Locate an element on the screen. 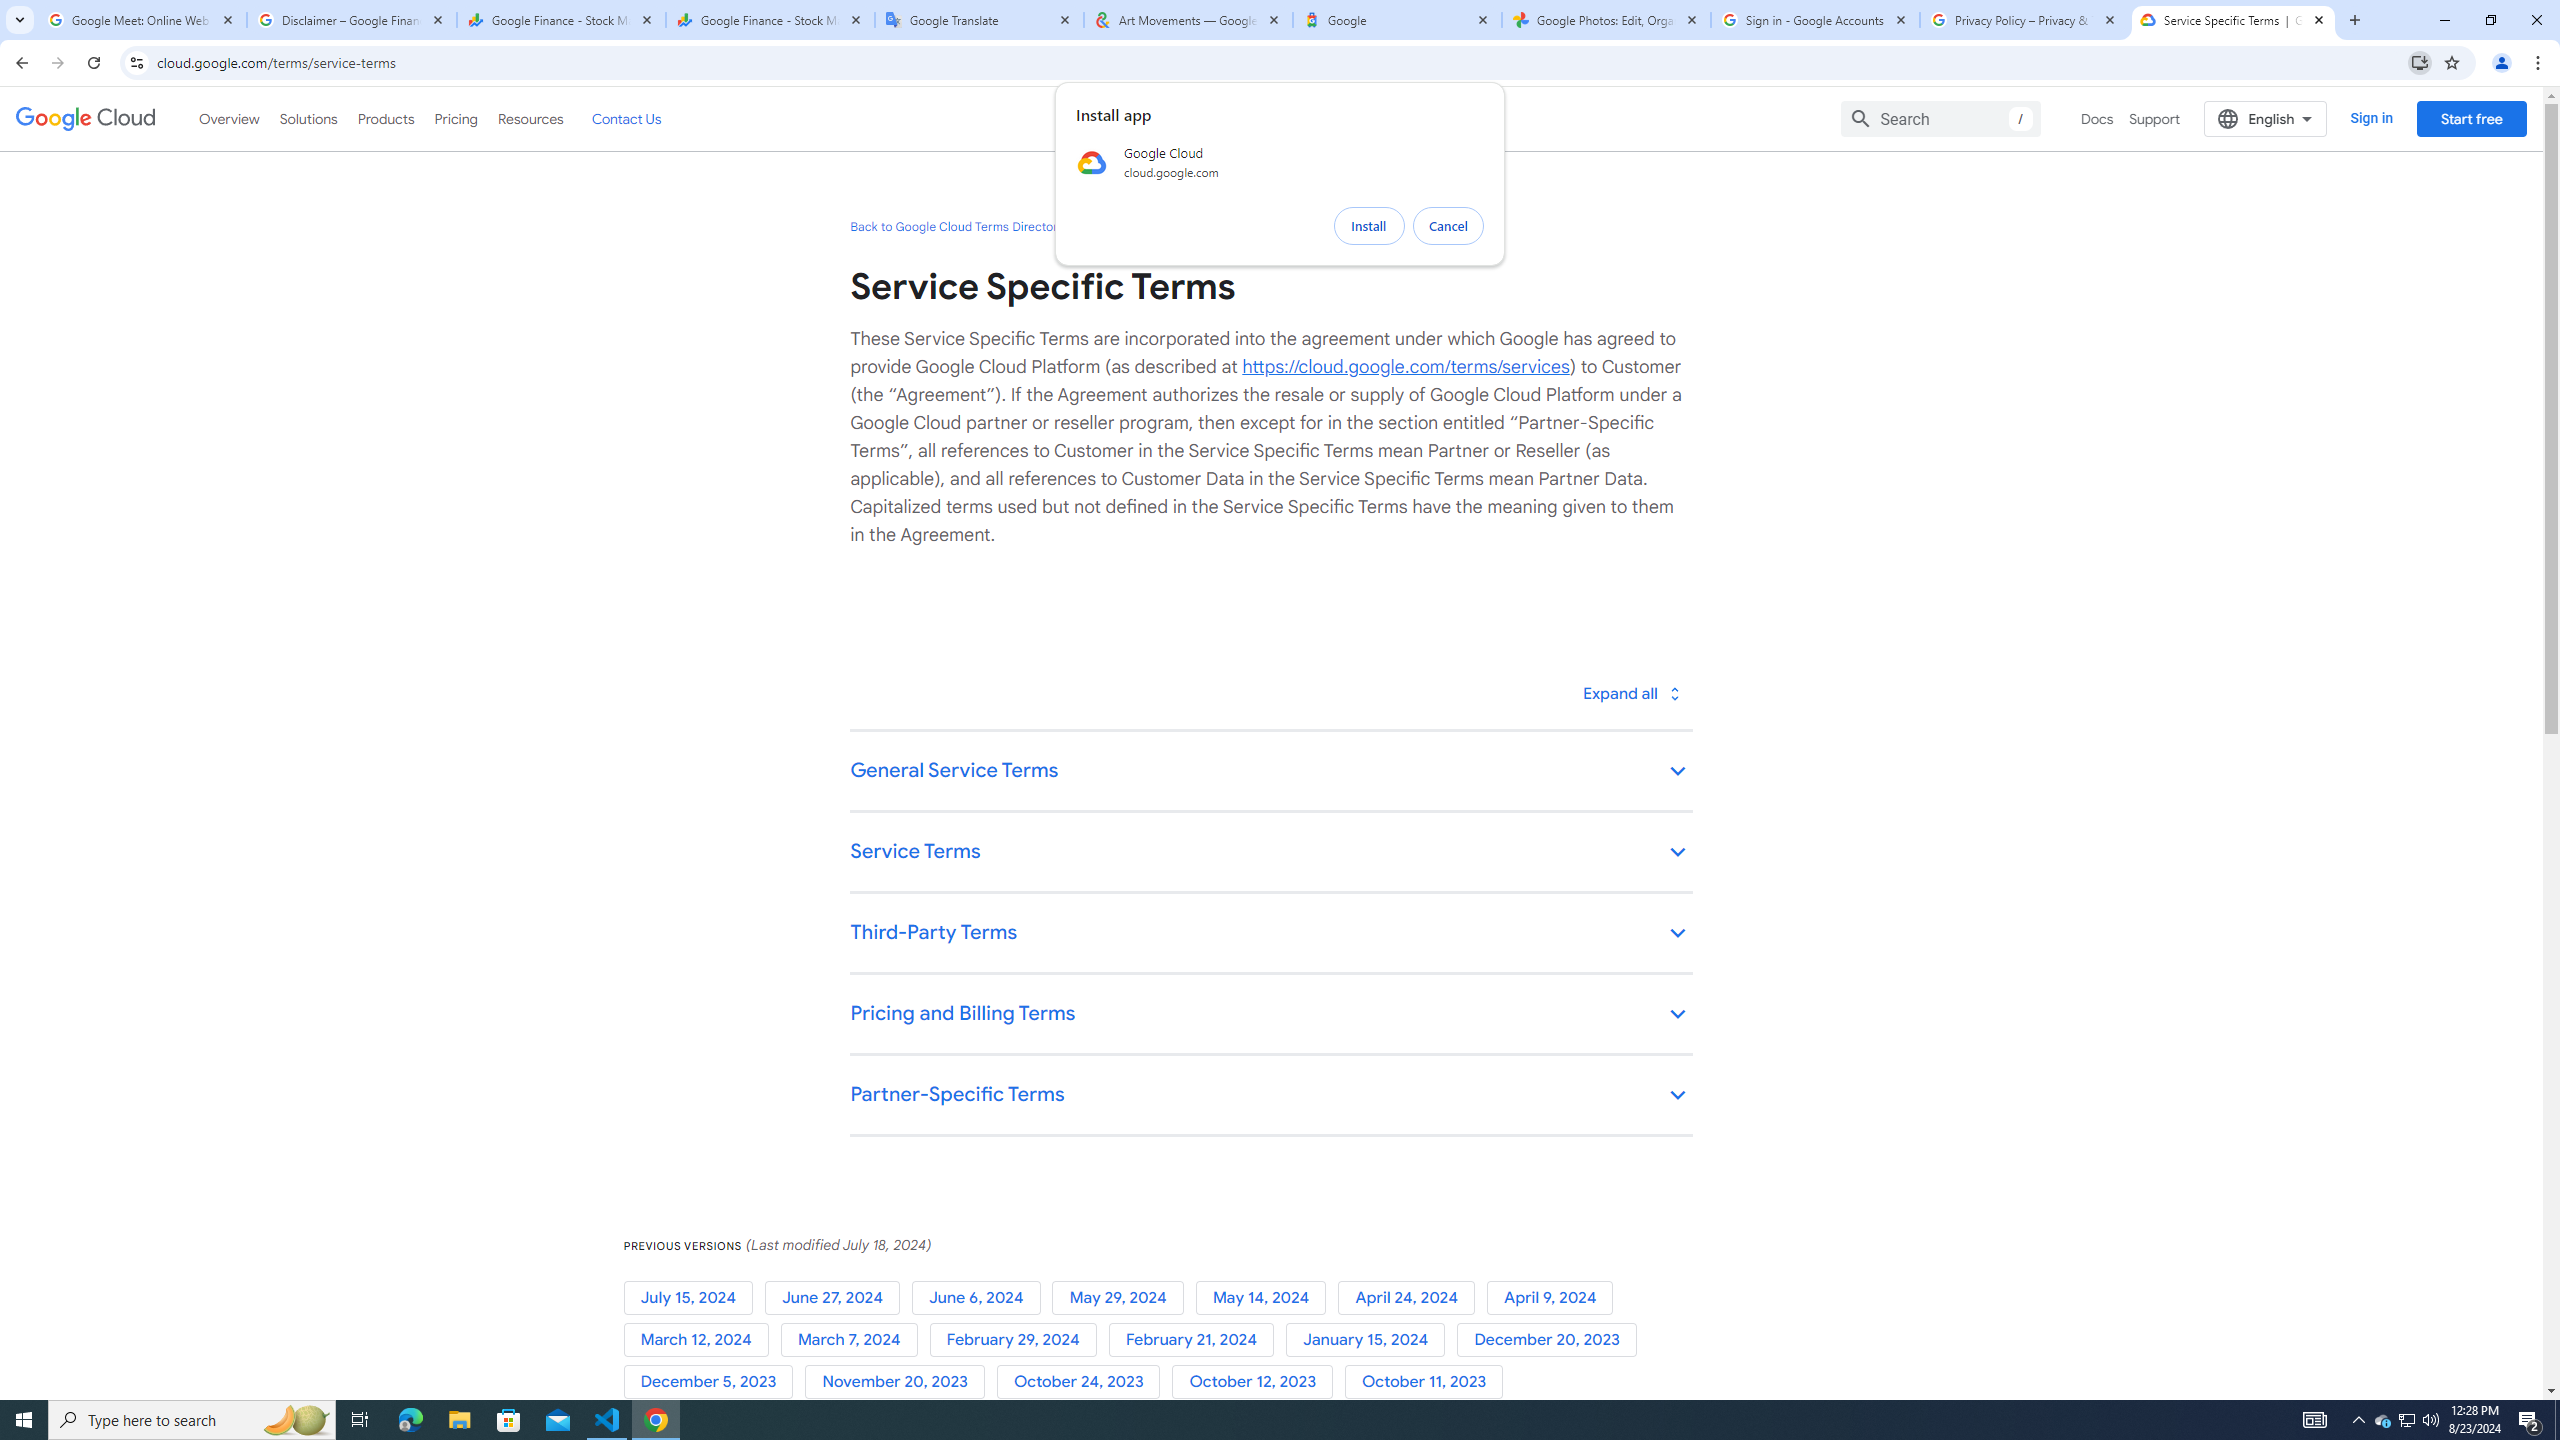 The width and height of the screenshot is (2560, 1440). Contact Us is located at coordinates (626, 118).